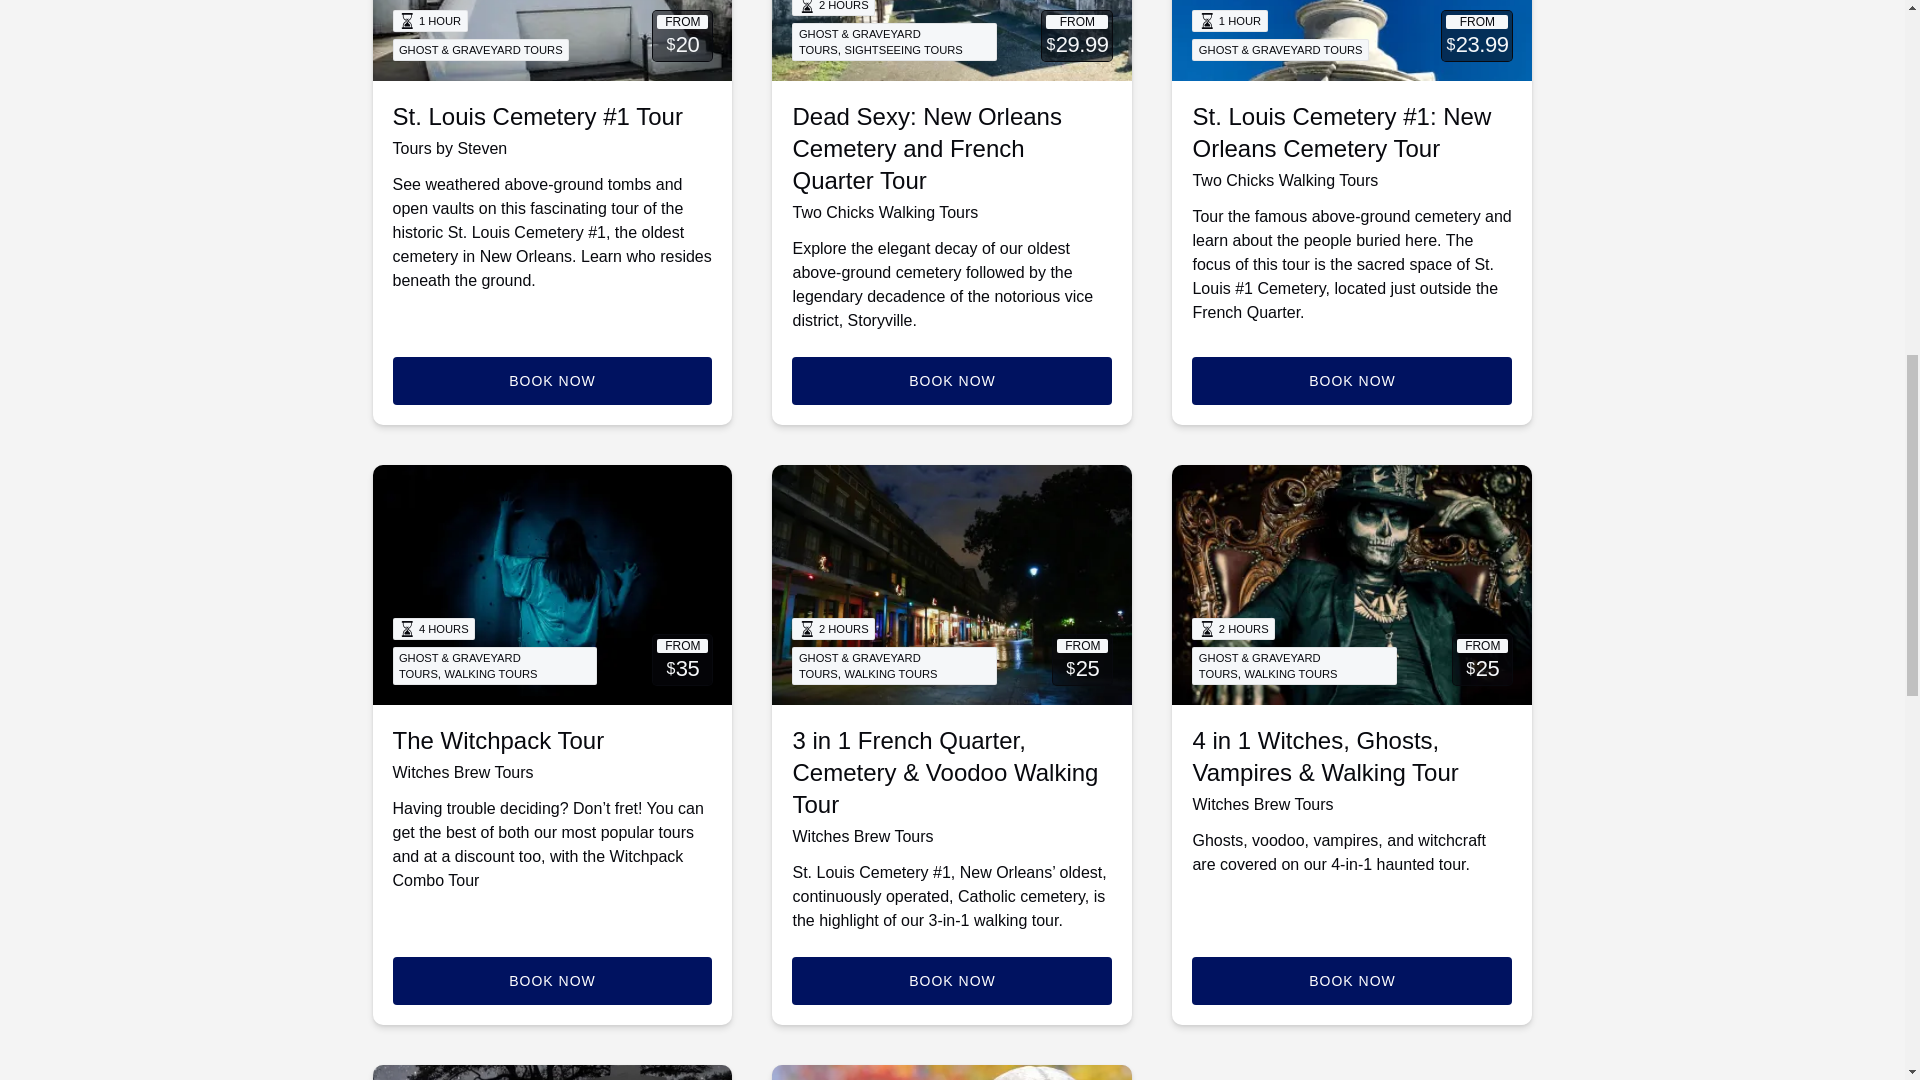 The width and height of the screenshot is (1920, 1080). Describe the element at coordinates (1352, 381) in the screenshot. I see `BOOK NOW` at that location.